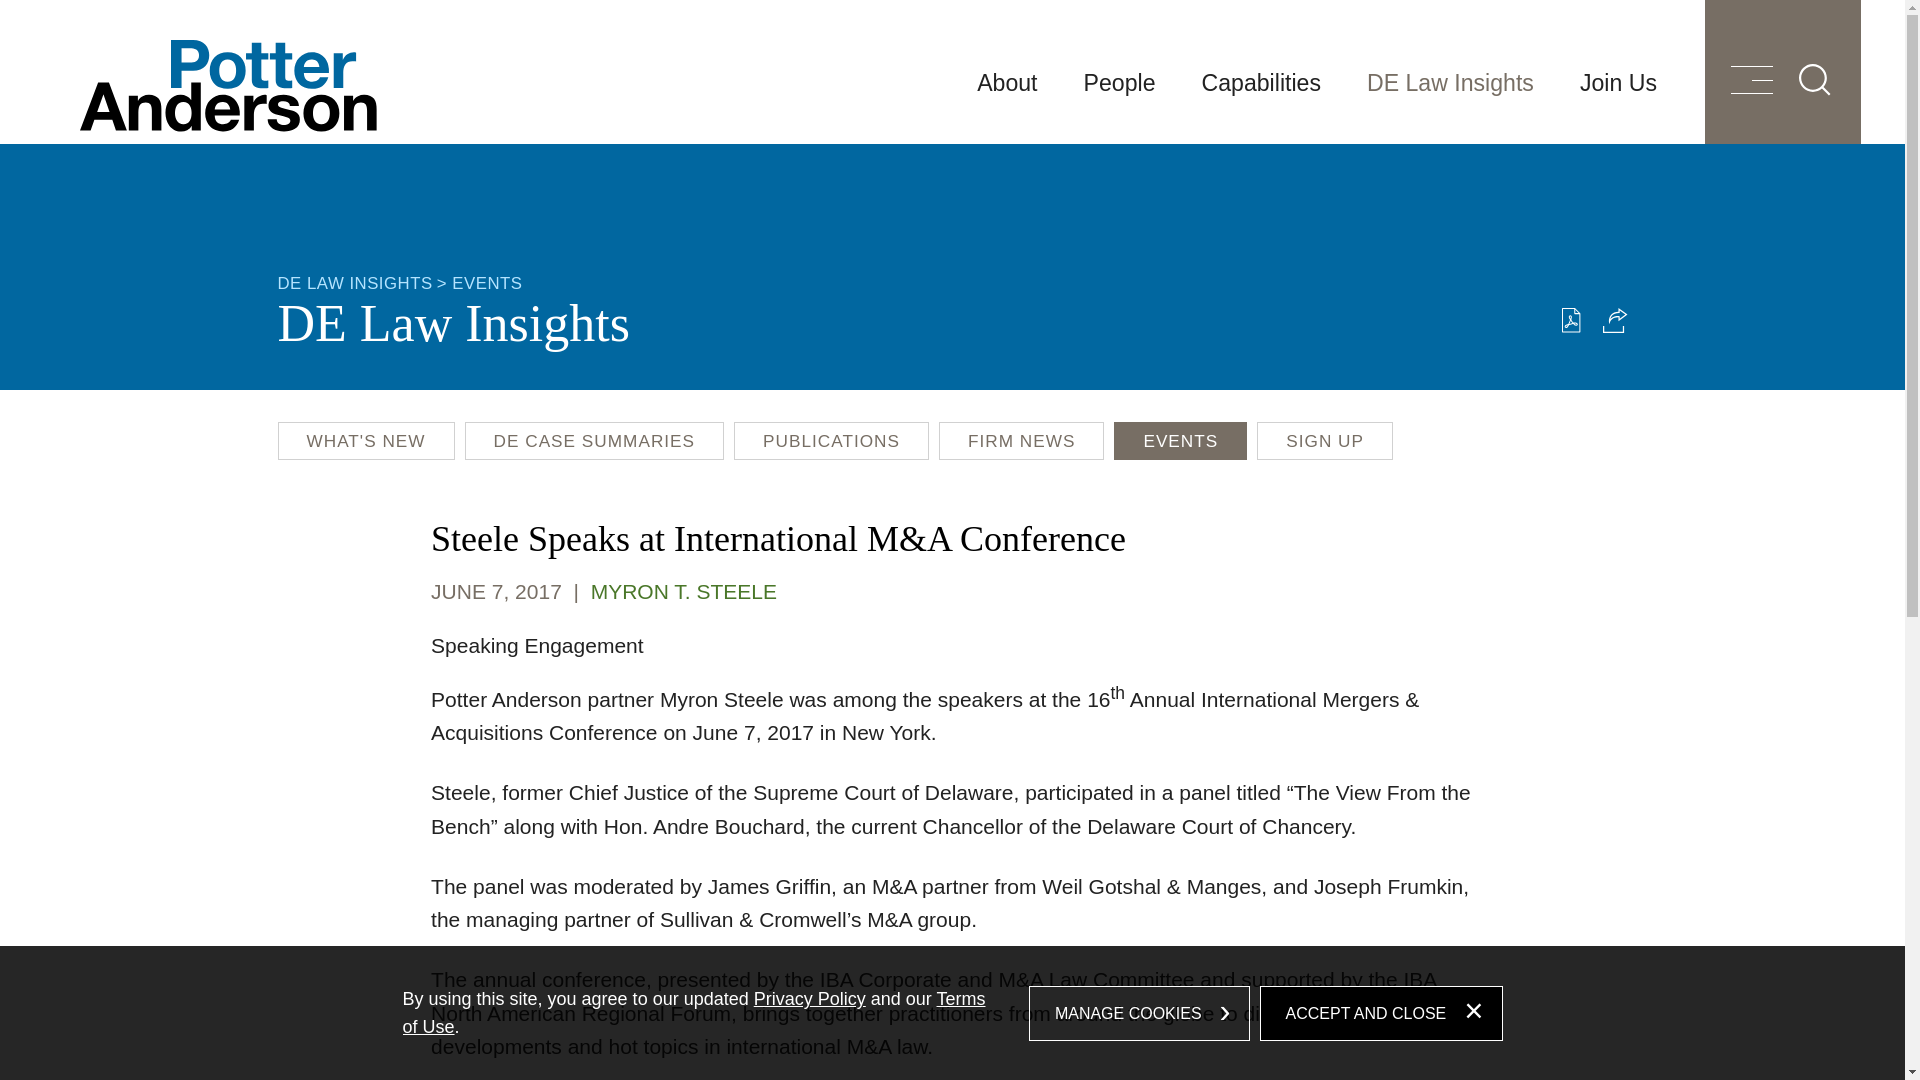 The height and width of the screenshot is (1080, 1920). I want to click on Search, so click(1815, 80).